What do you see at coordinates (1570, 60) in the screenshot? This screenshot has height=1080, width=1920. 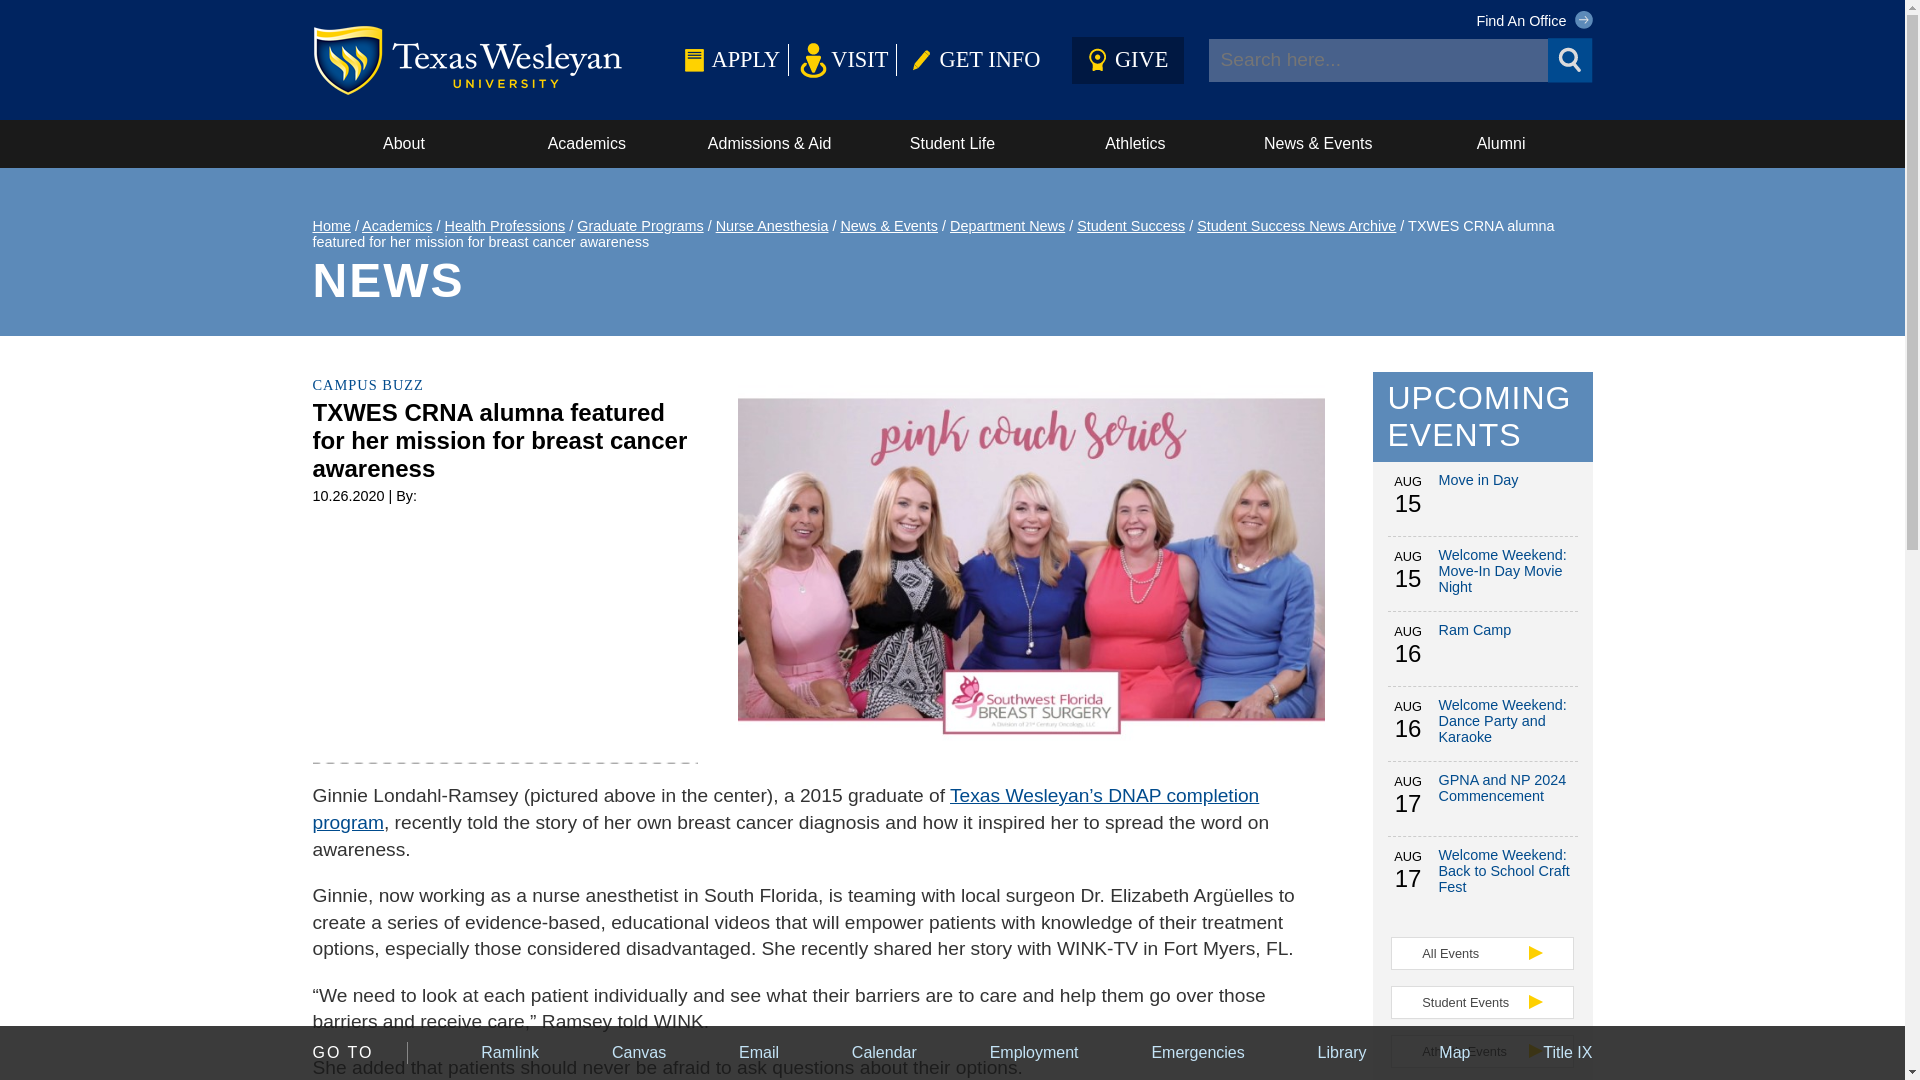 I see `Submit Search` at bounding box center [1570, 60].